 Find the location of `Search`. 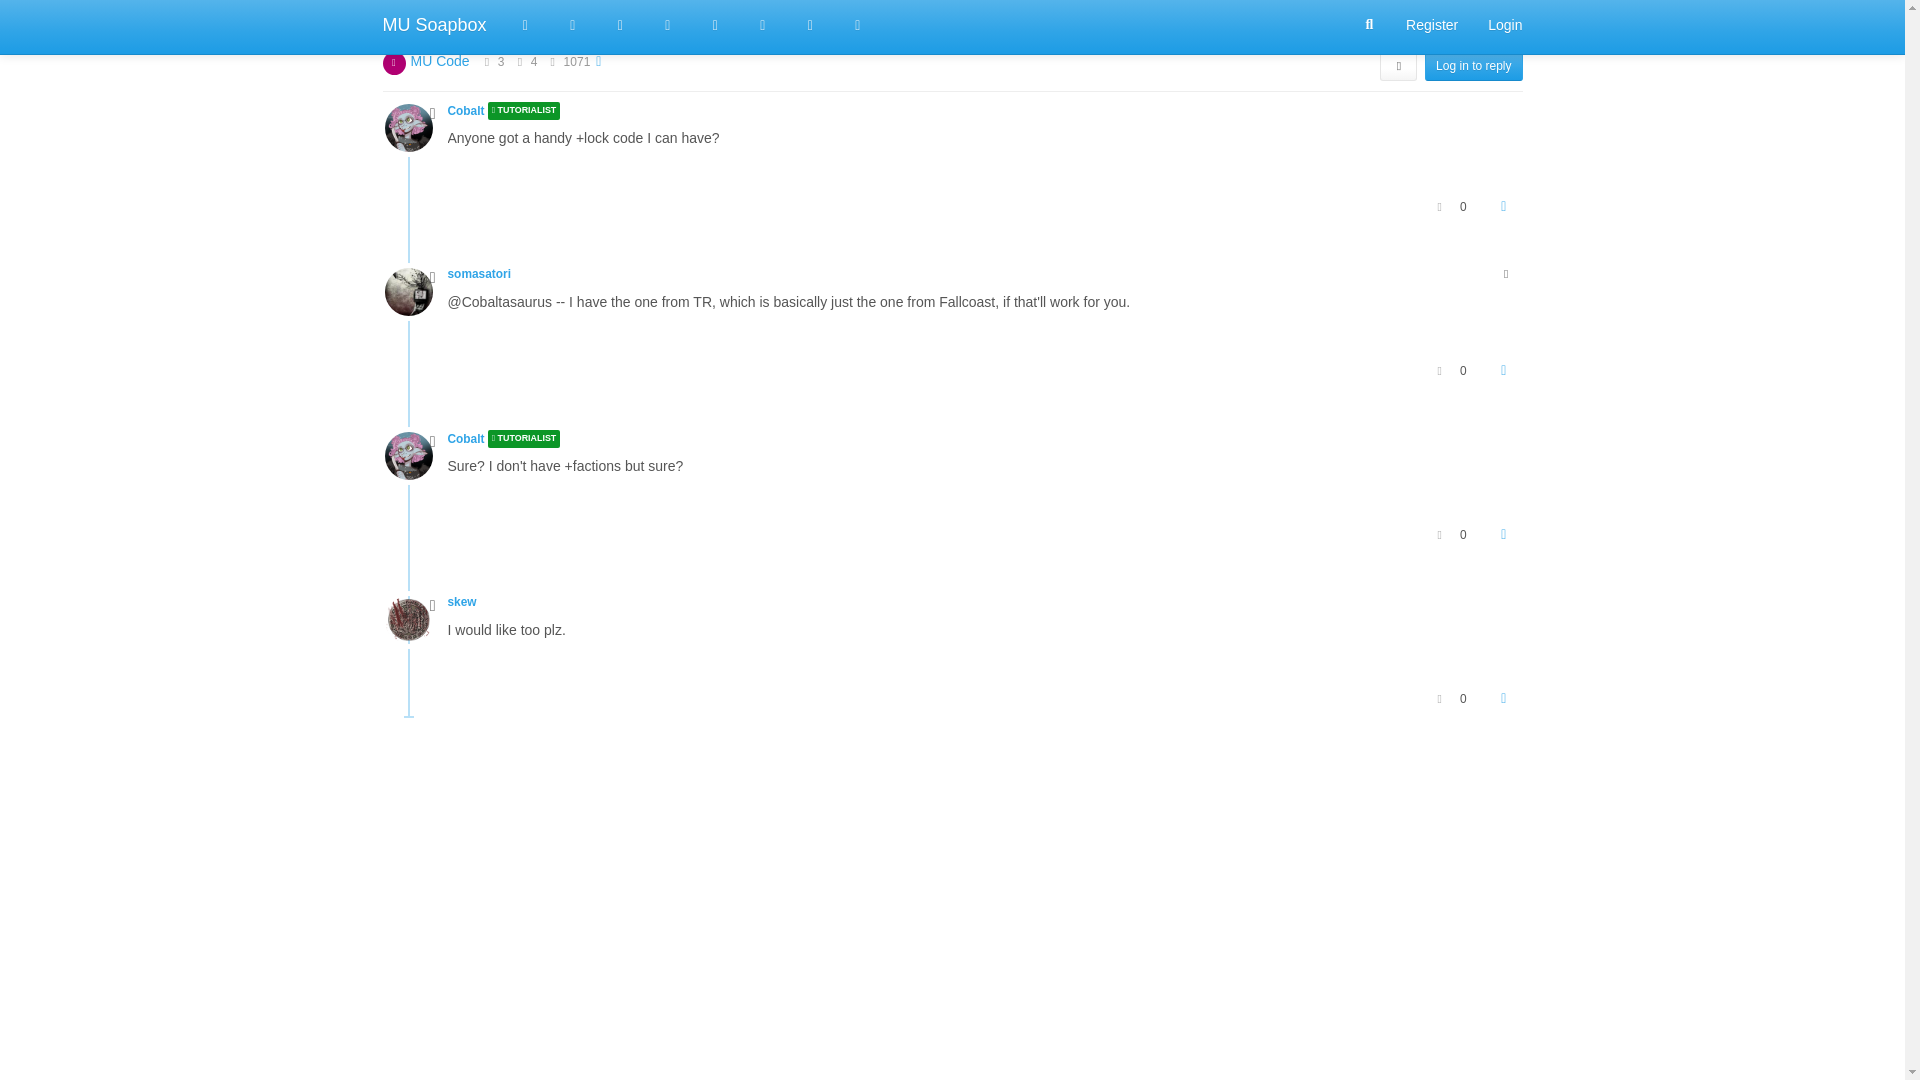

Search is located at coordinates (1370, 25).